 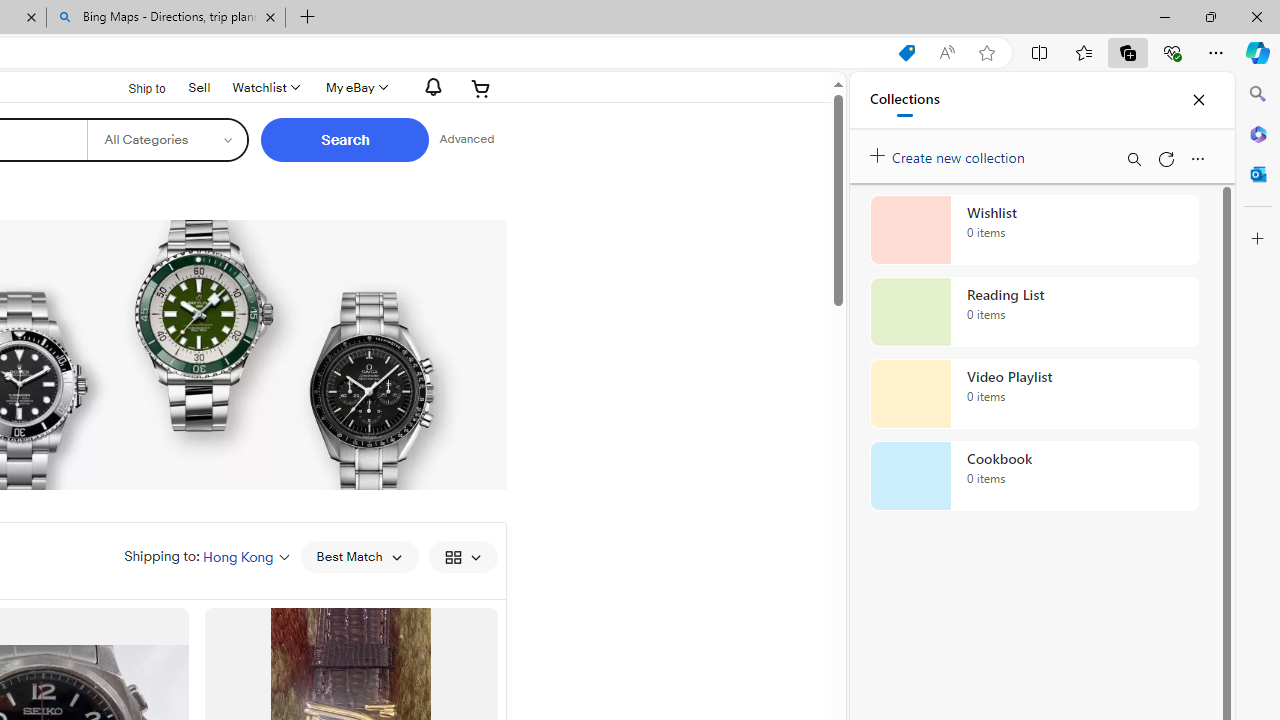 I want to click on Watchlist, so click(x=264, y=88).